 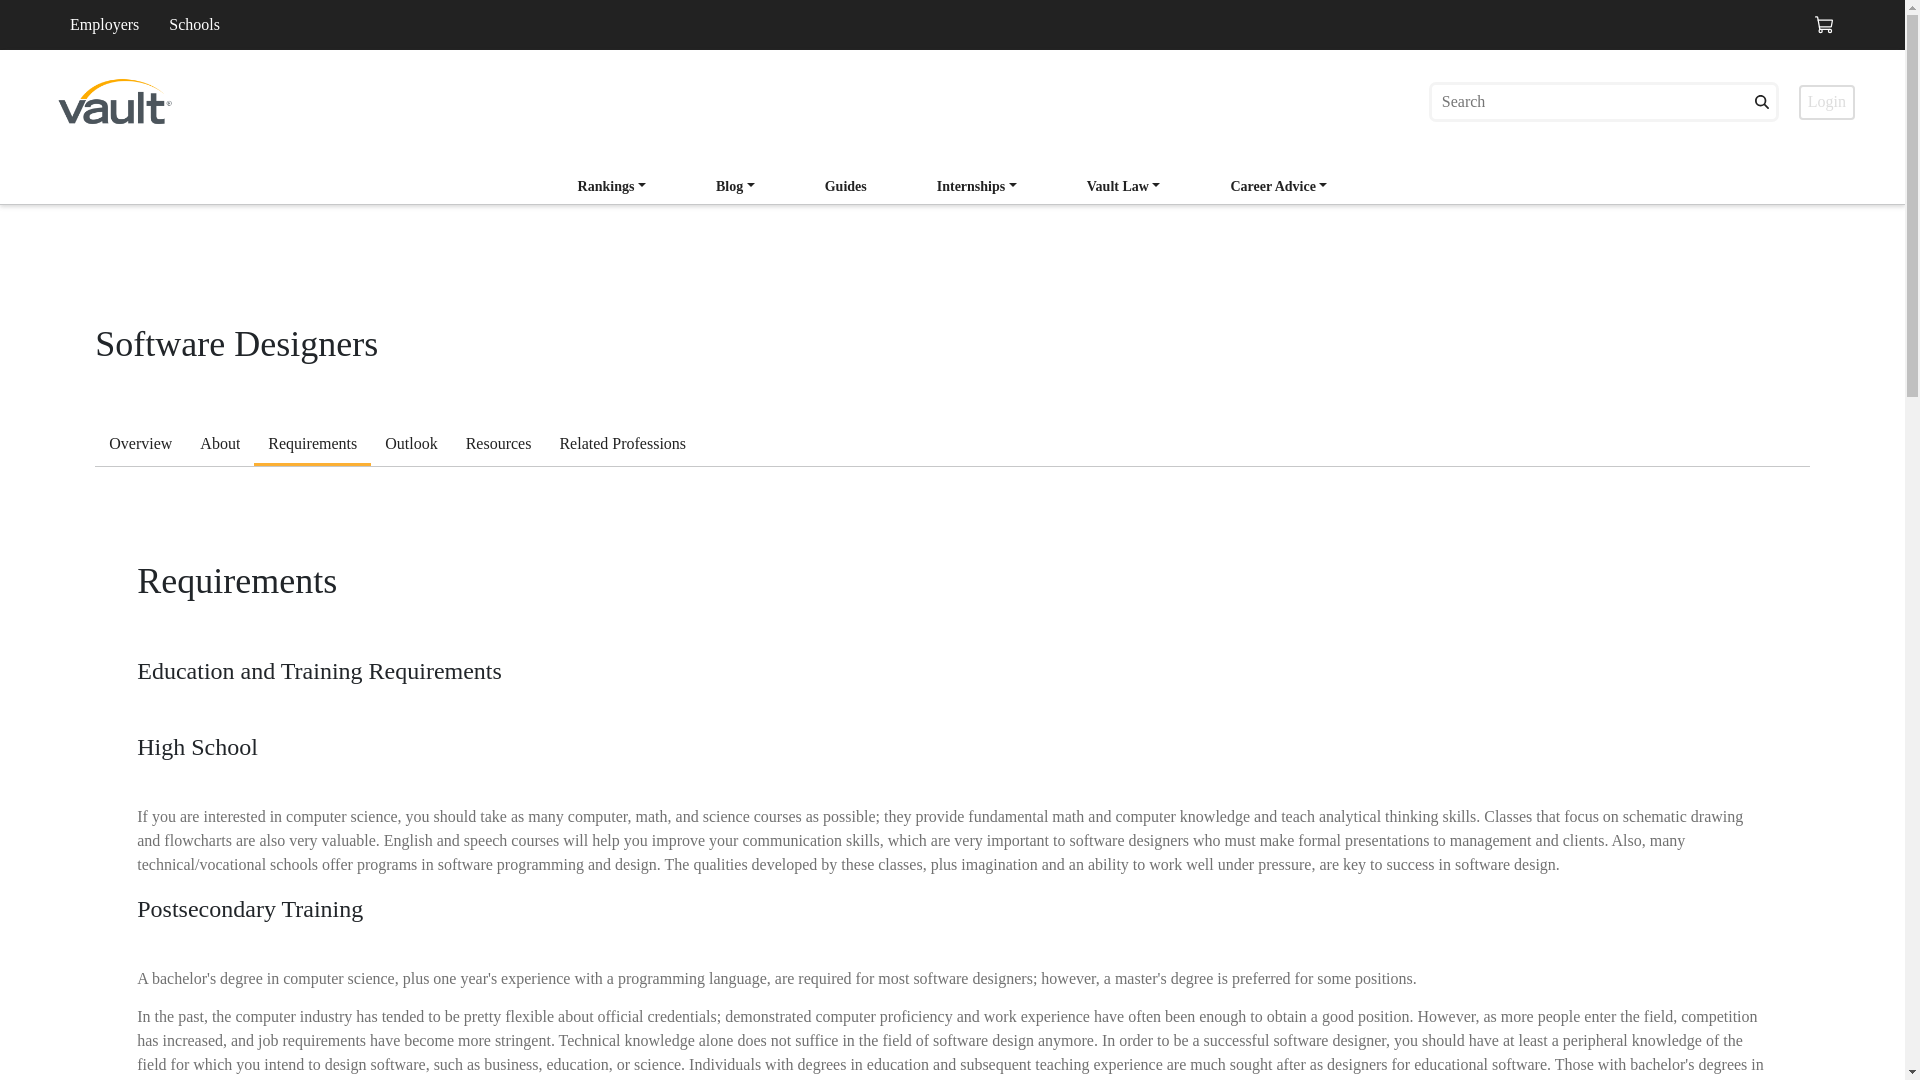 What do you see at coordinates (1278, 188) in the screenshot?
I see `Career Advice` at bounding box center [1278, 188].